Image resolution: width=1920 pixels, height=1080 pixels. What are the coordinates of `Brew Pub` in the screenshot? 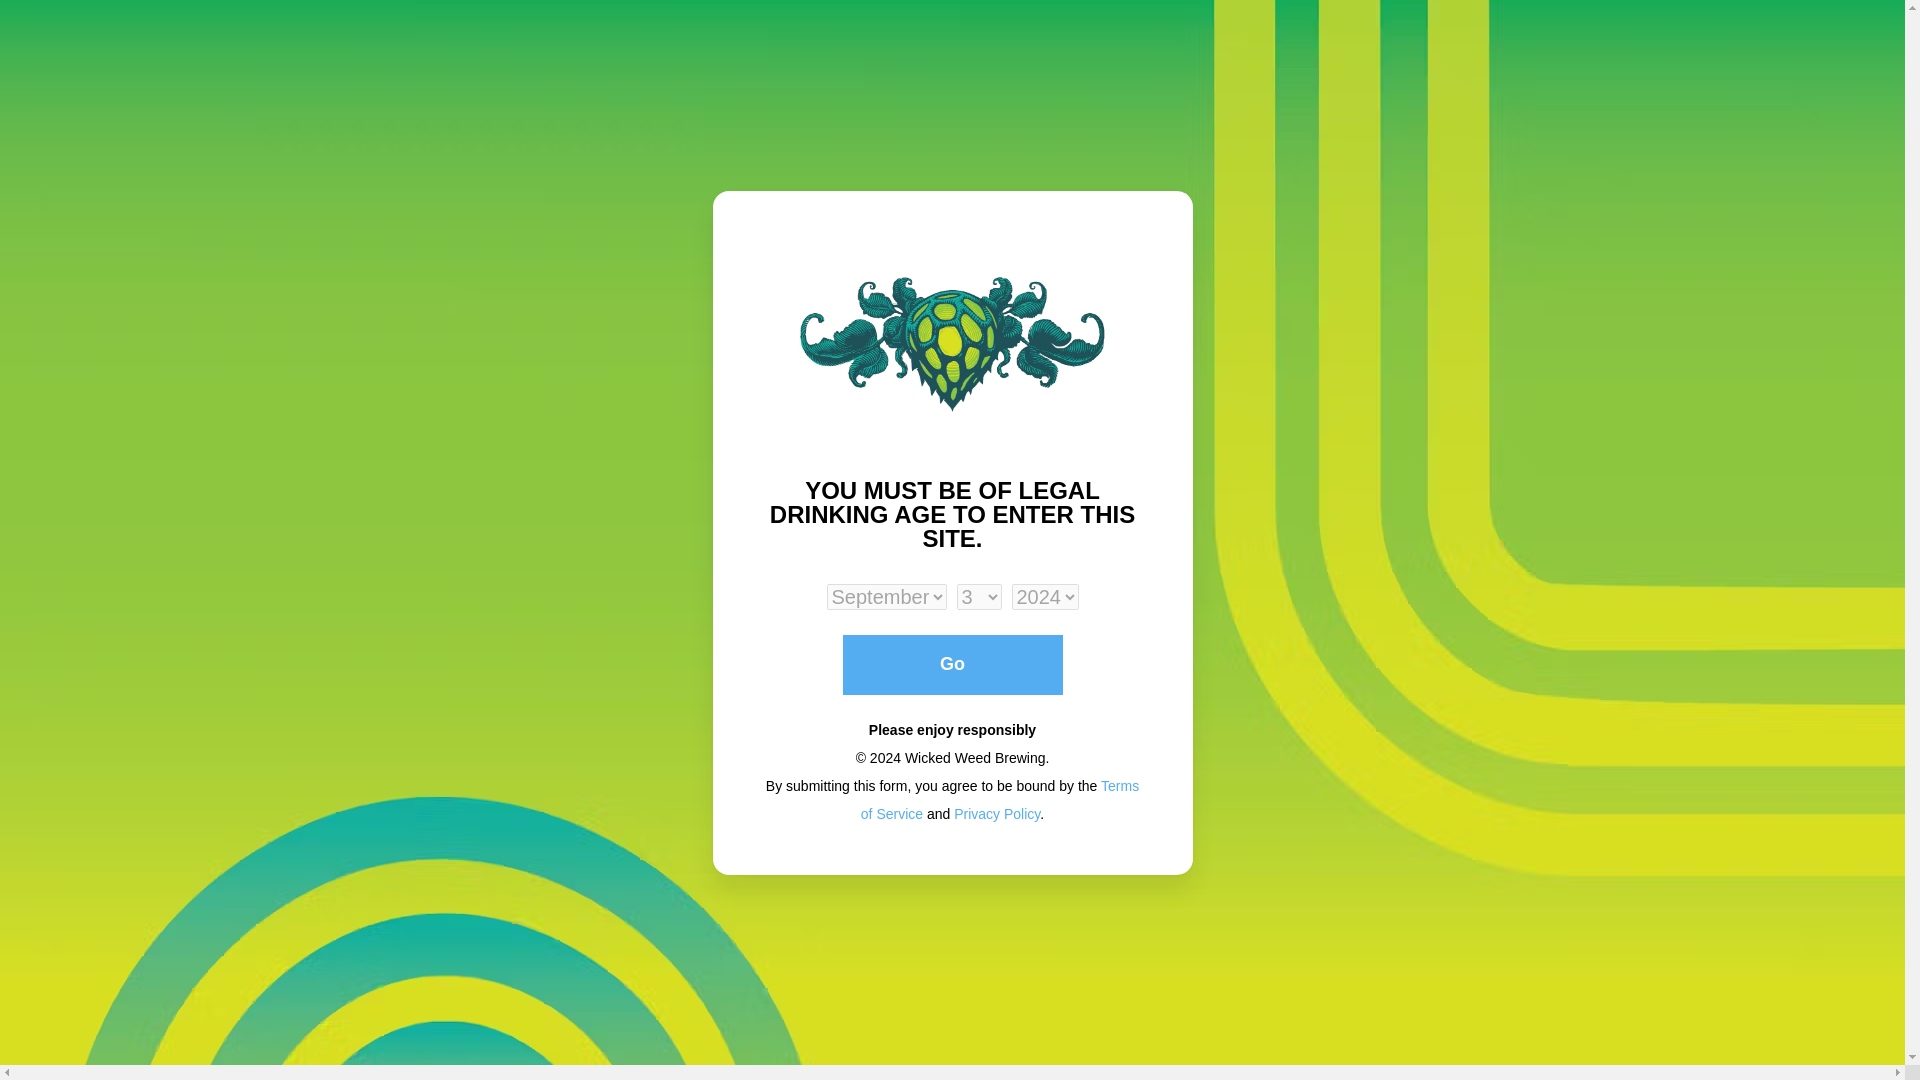 It's located at (112, 362).